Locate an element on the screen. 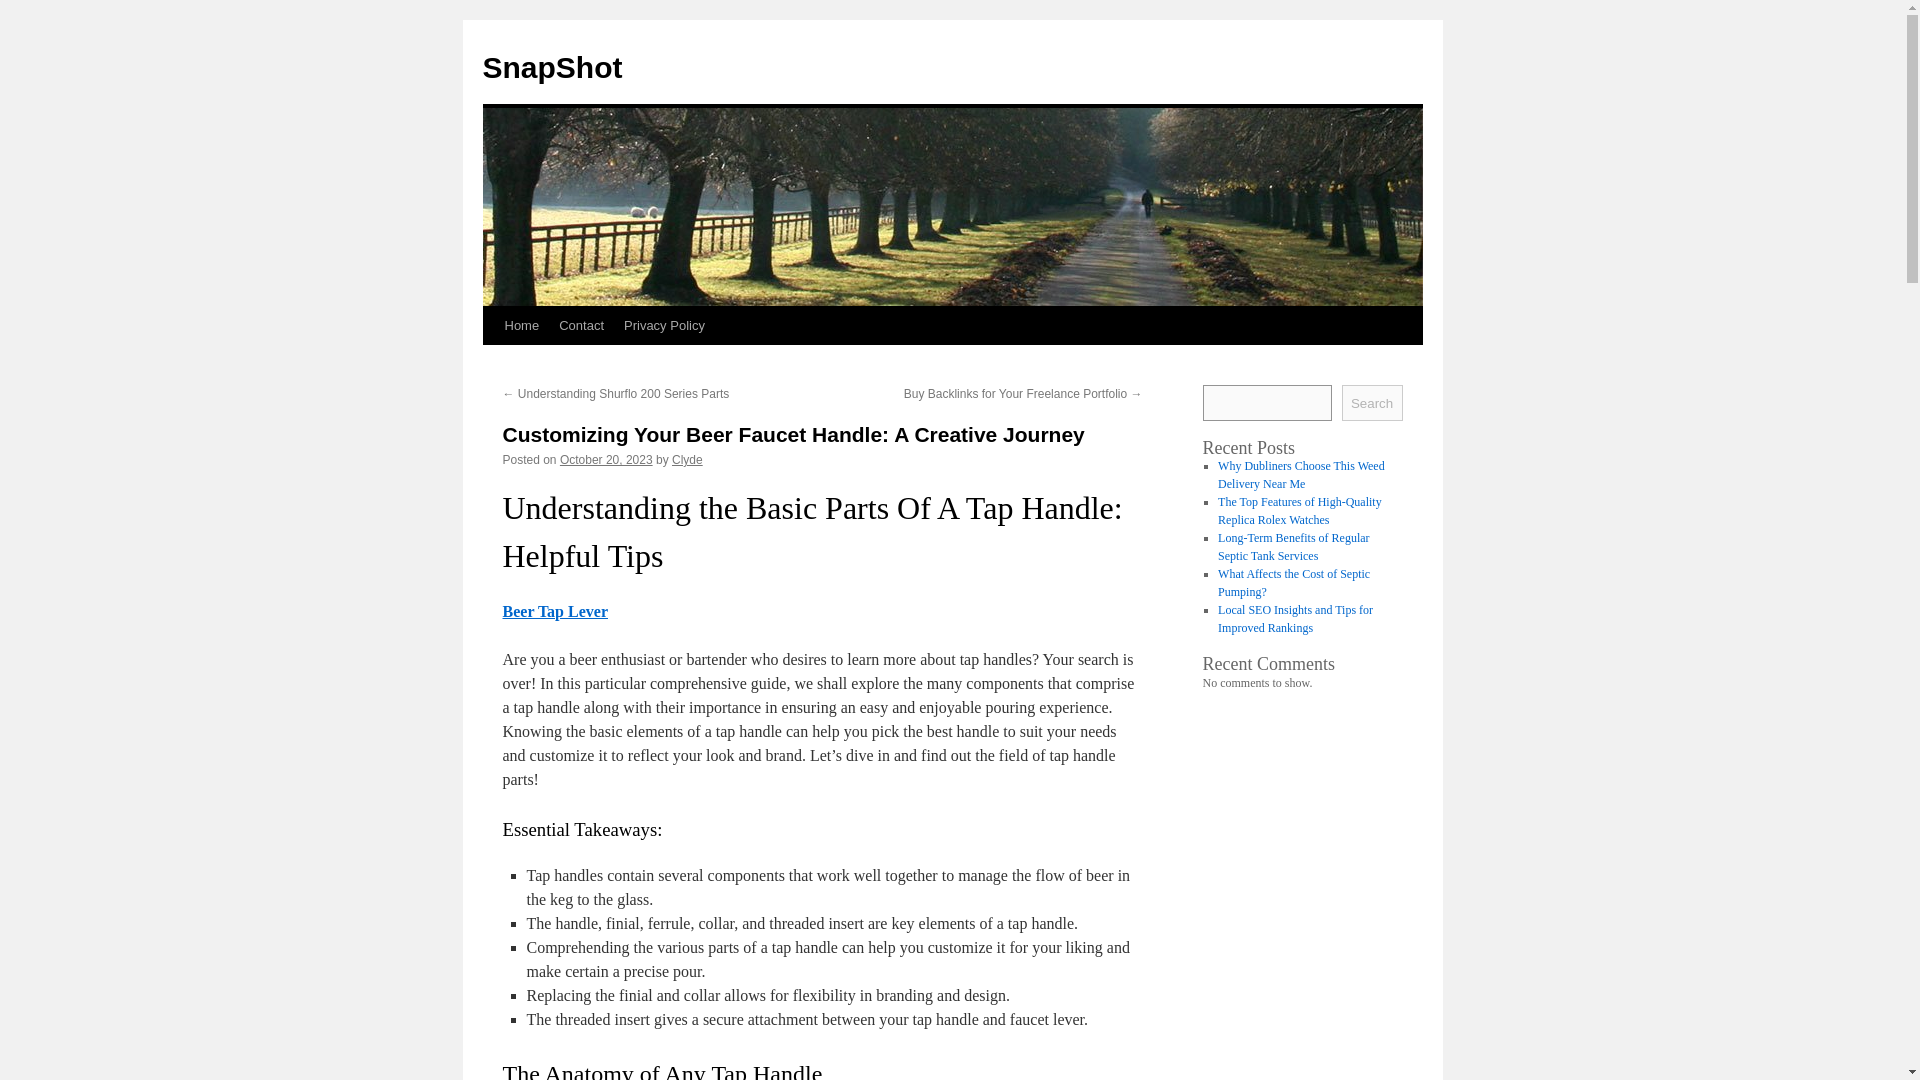 The height and width of the screenshot is (1080, 1920). Search is located at coordinates (1372, 402).